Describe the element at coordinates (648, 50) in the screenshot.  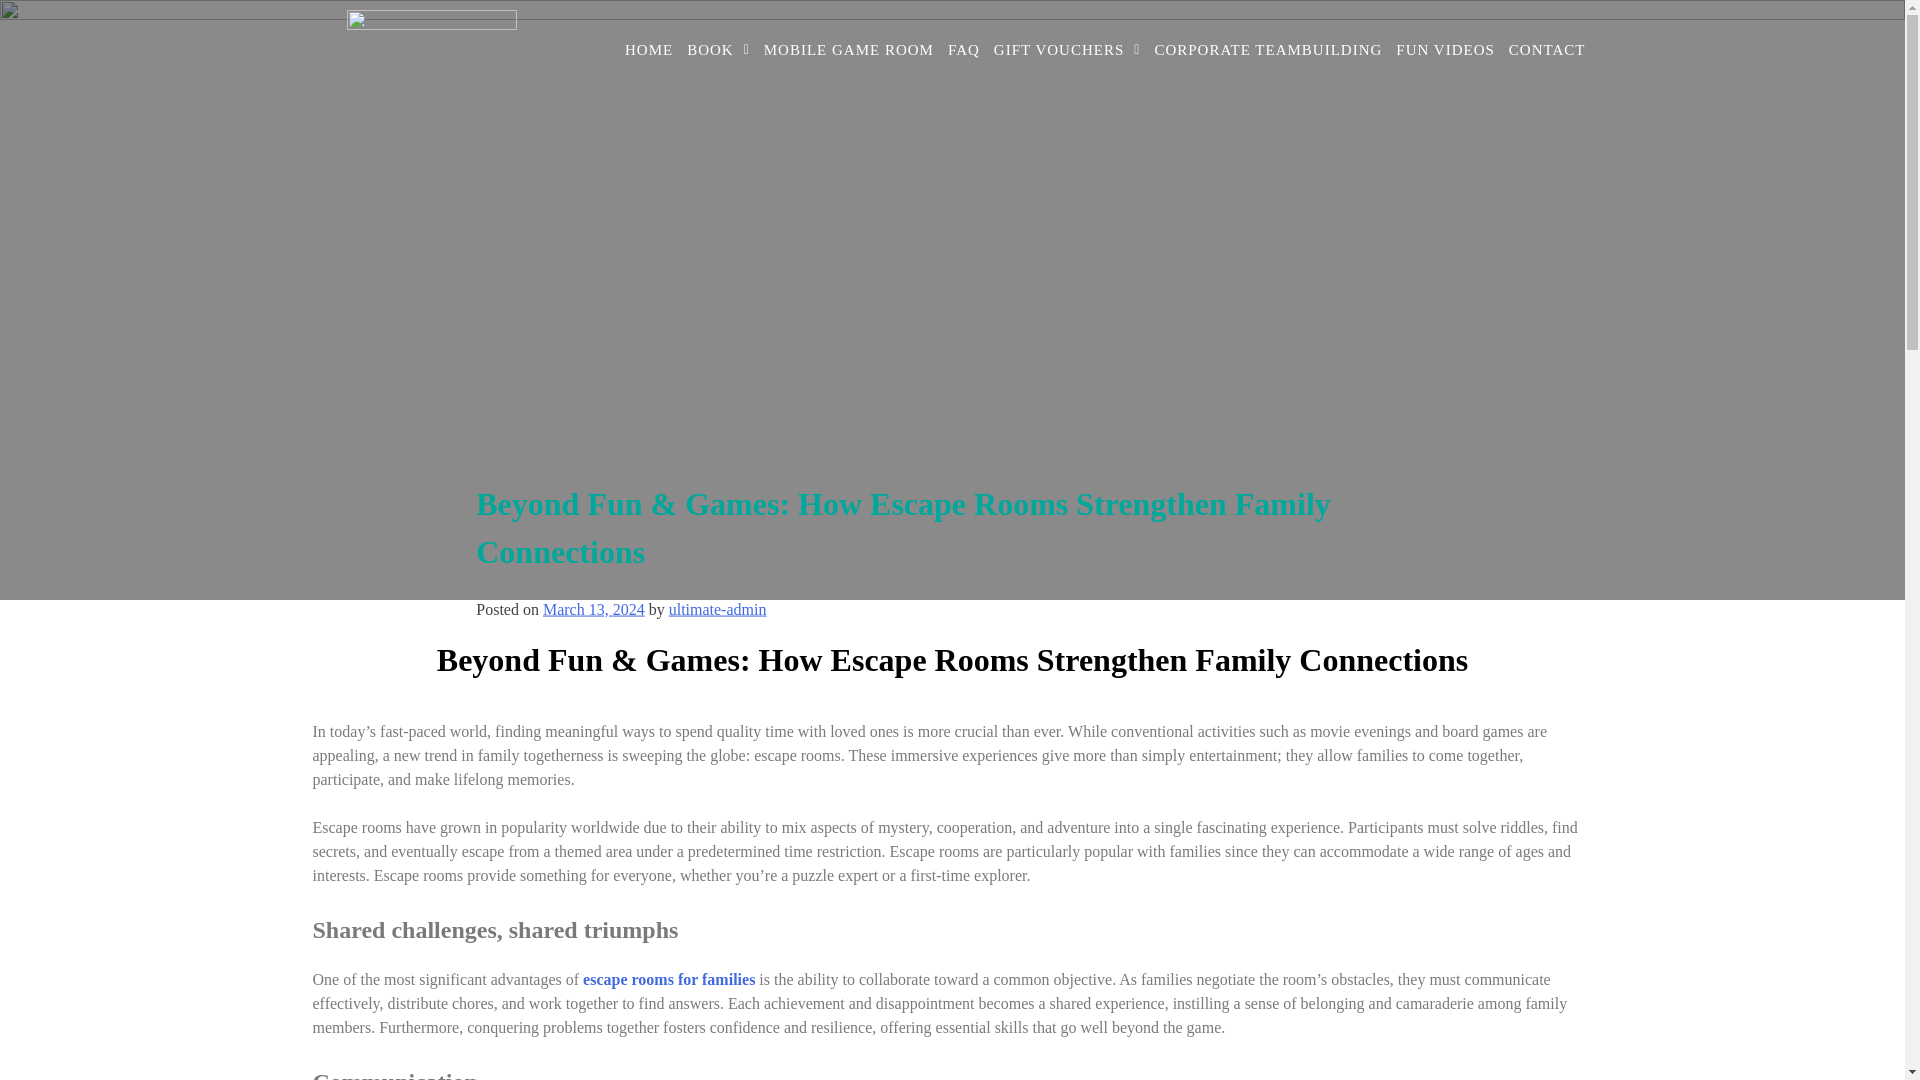
I see `HOME` at that location.